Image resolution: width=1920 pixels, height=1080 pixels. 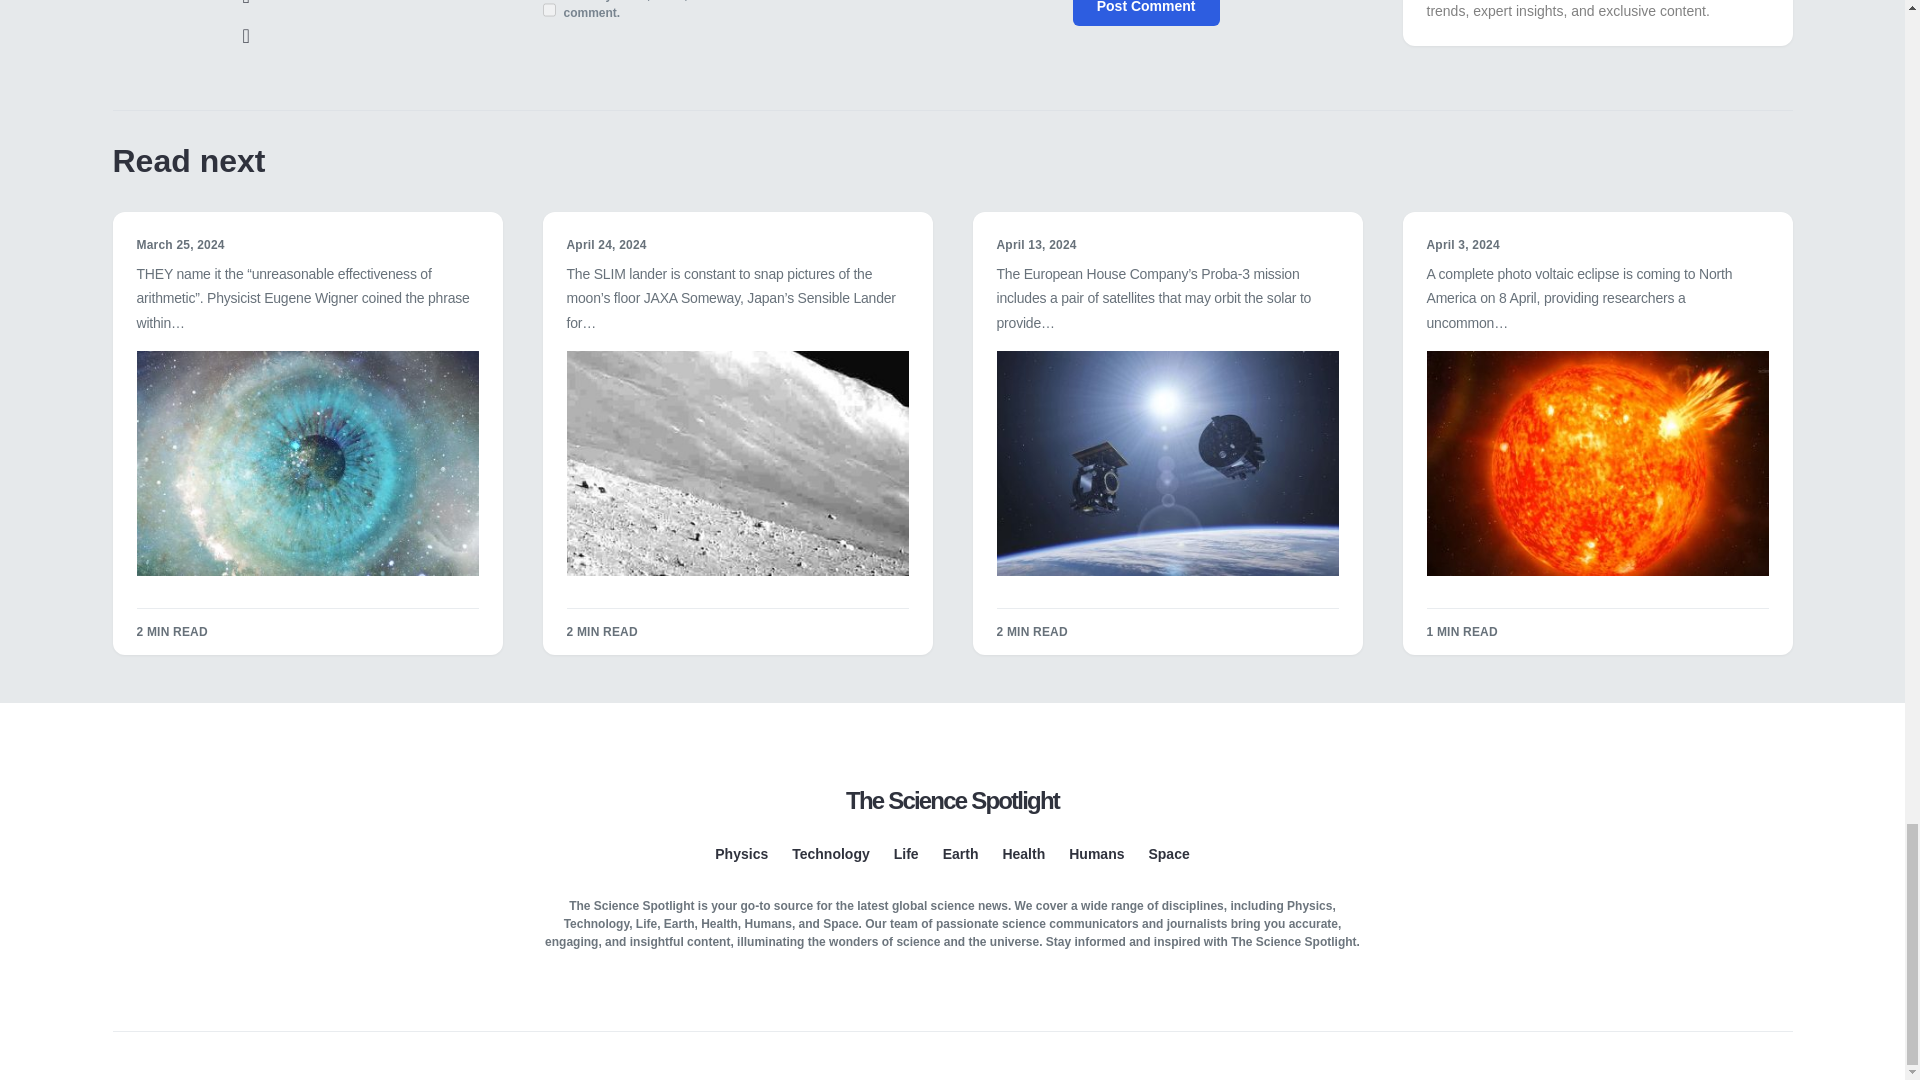 What do you see at coordinates (1146, 12) in the screenshot?
I see `Post Comment` at bounding box center [1146, 12].